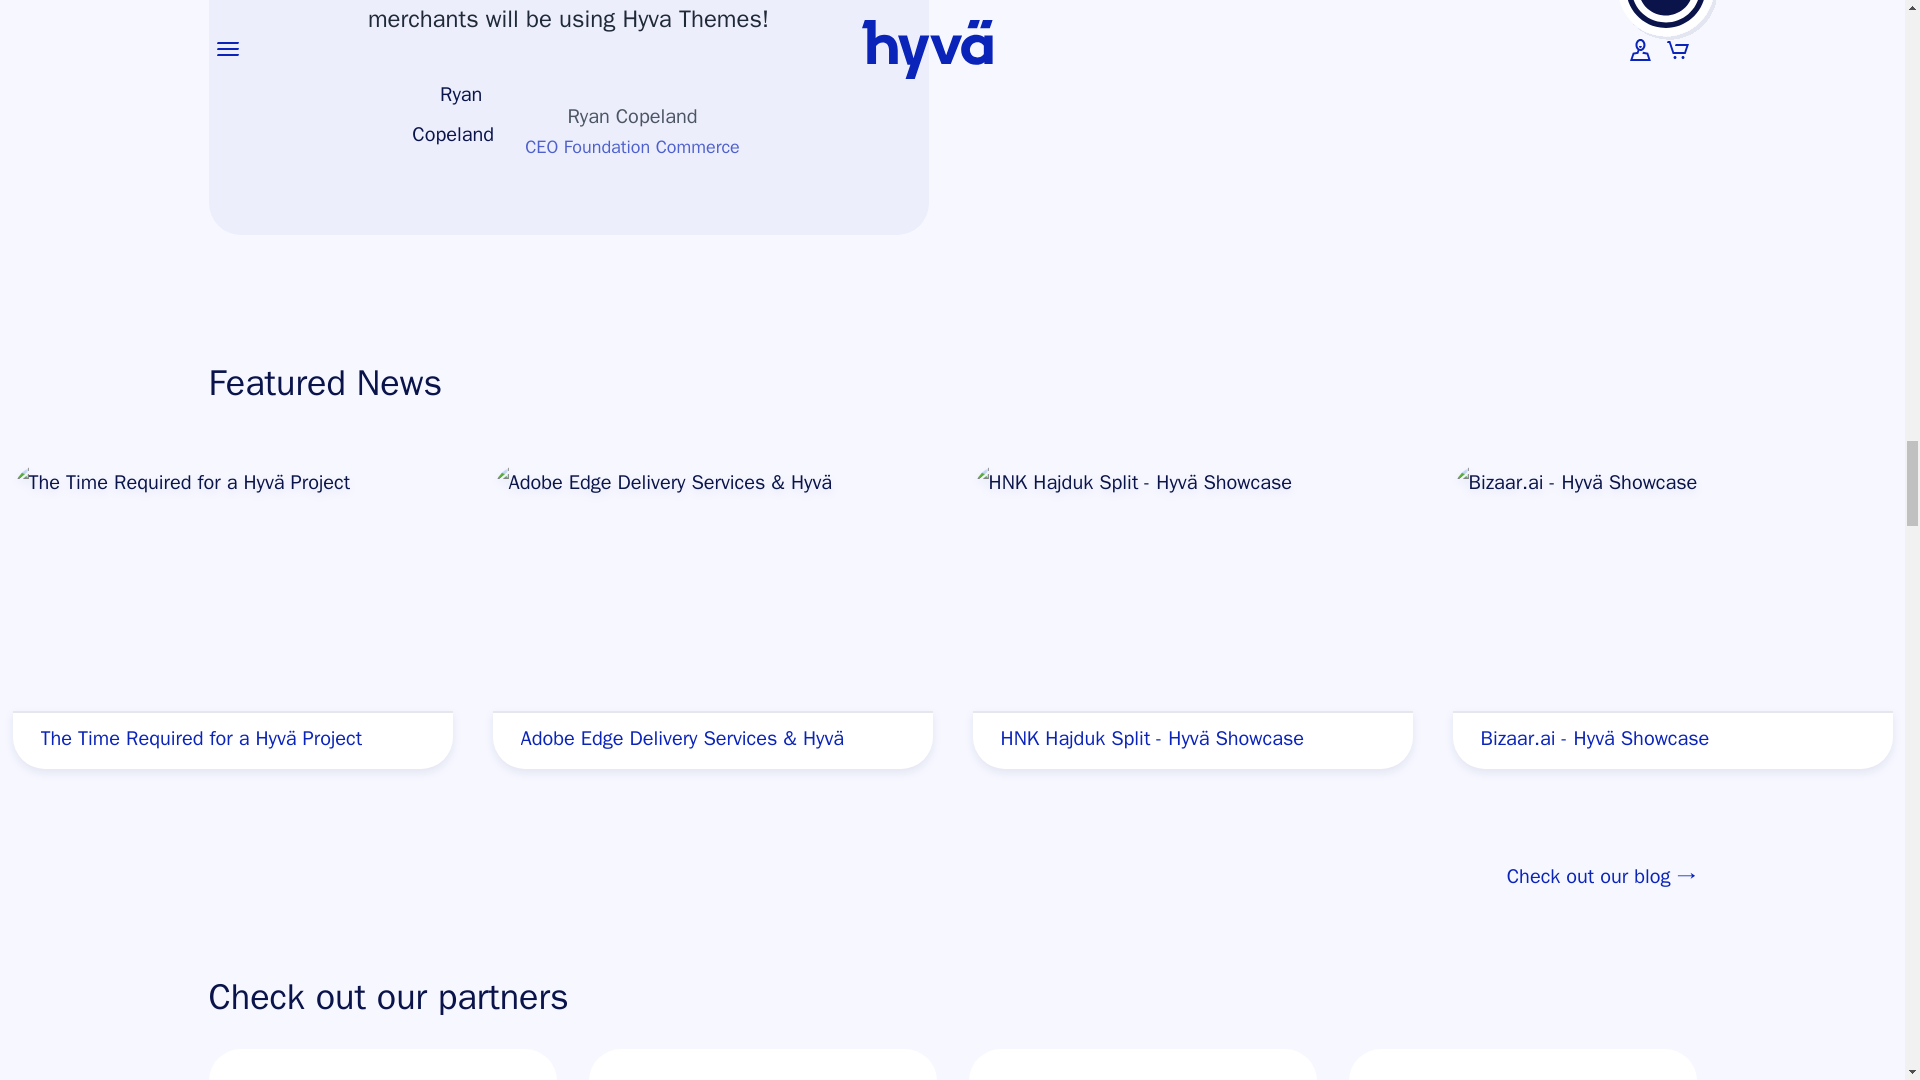 The height and width of the screenshot is (1080, 1920). What do you see at coordinates (382, 1064) in the screenshot?
I see `Vendic` at bounding box center [382, 1064].